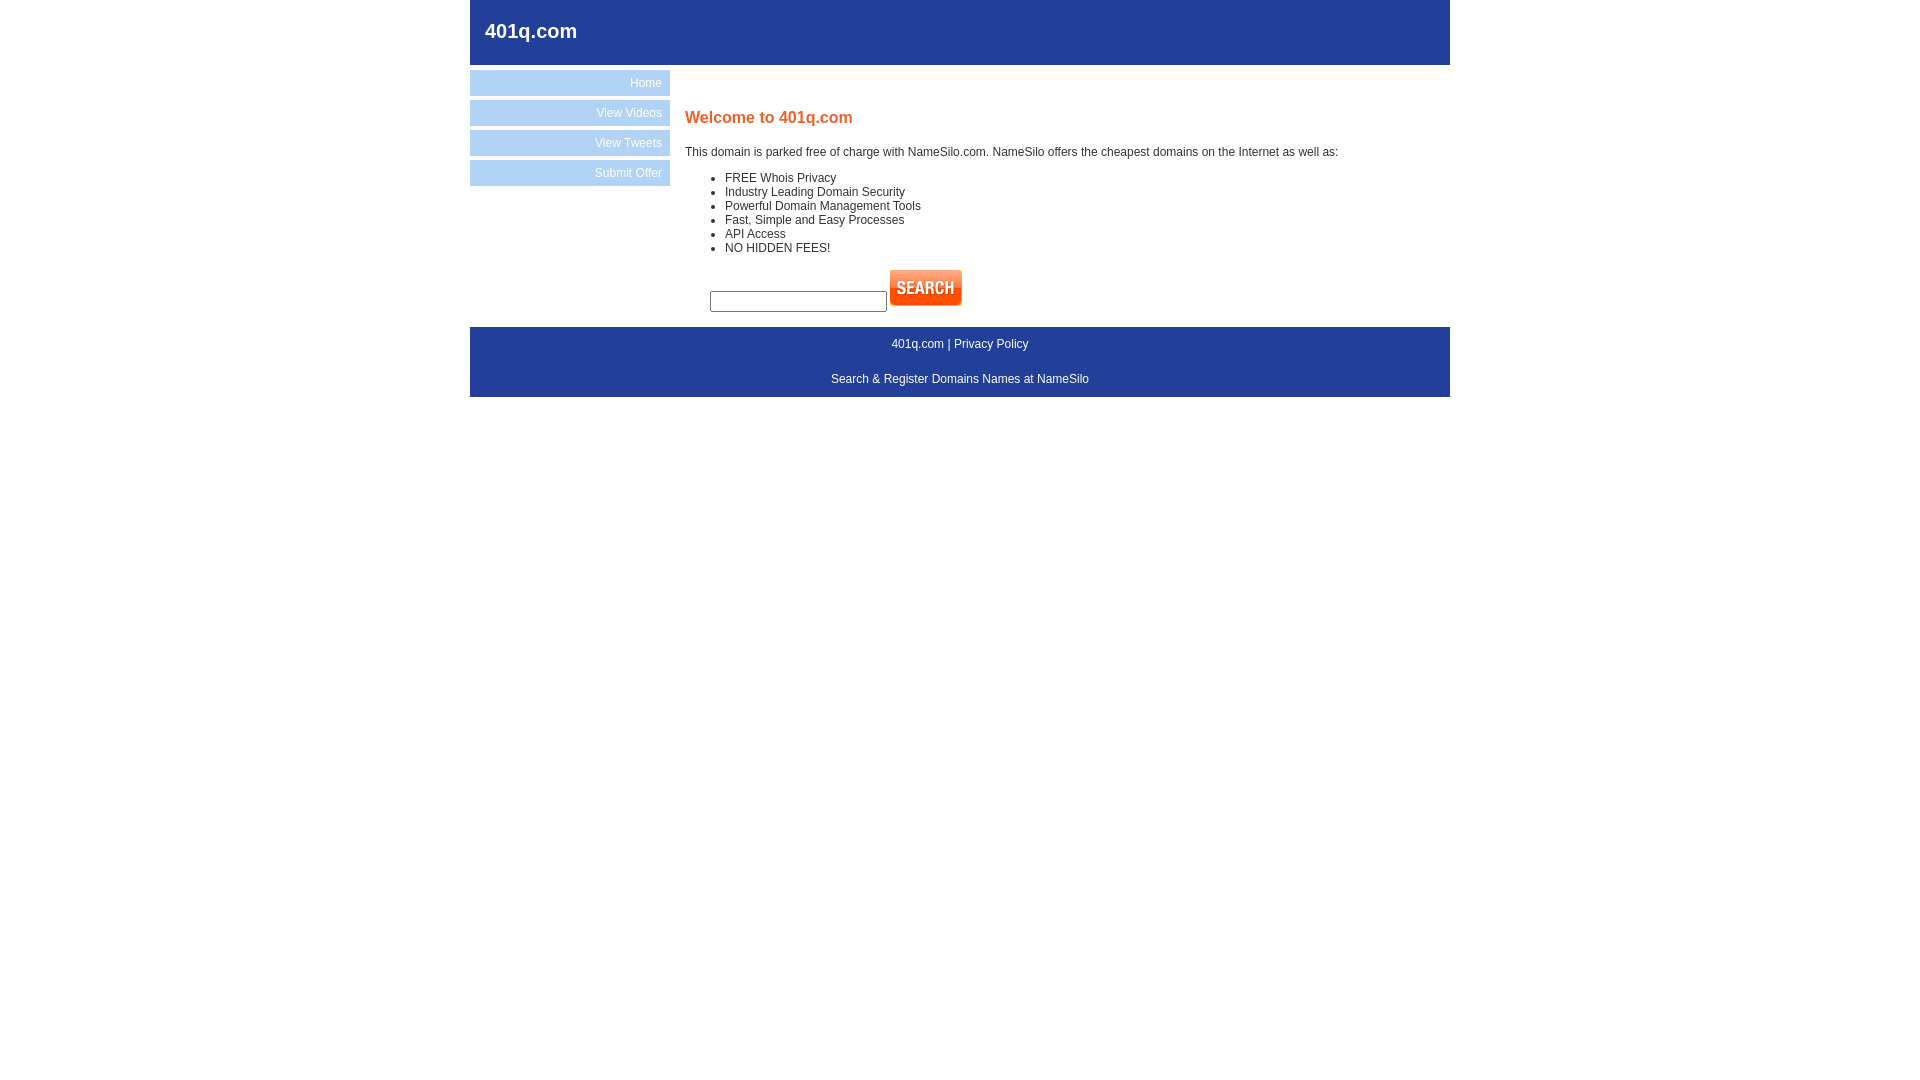  I want to click on Search & Register Domains Names at NameSilo, so click(960, 379).